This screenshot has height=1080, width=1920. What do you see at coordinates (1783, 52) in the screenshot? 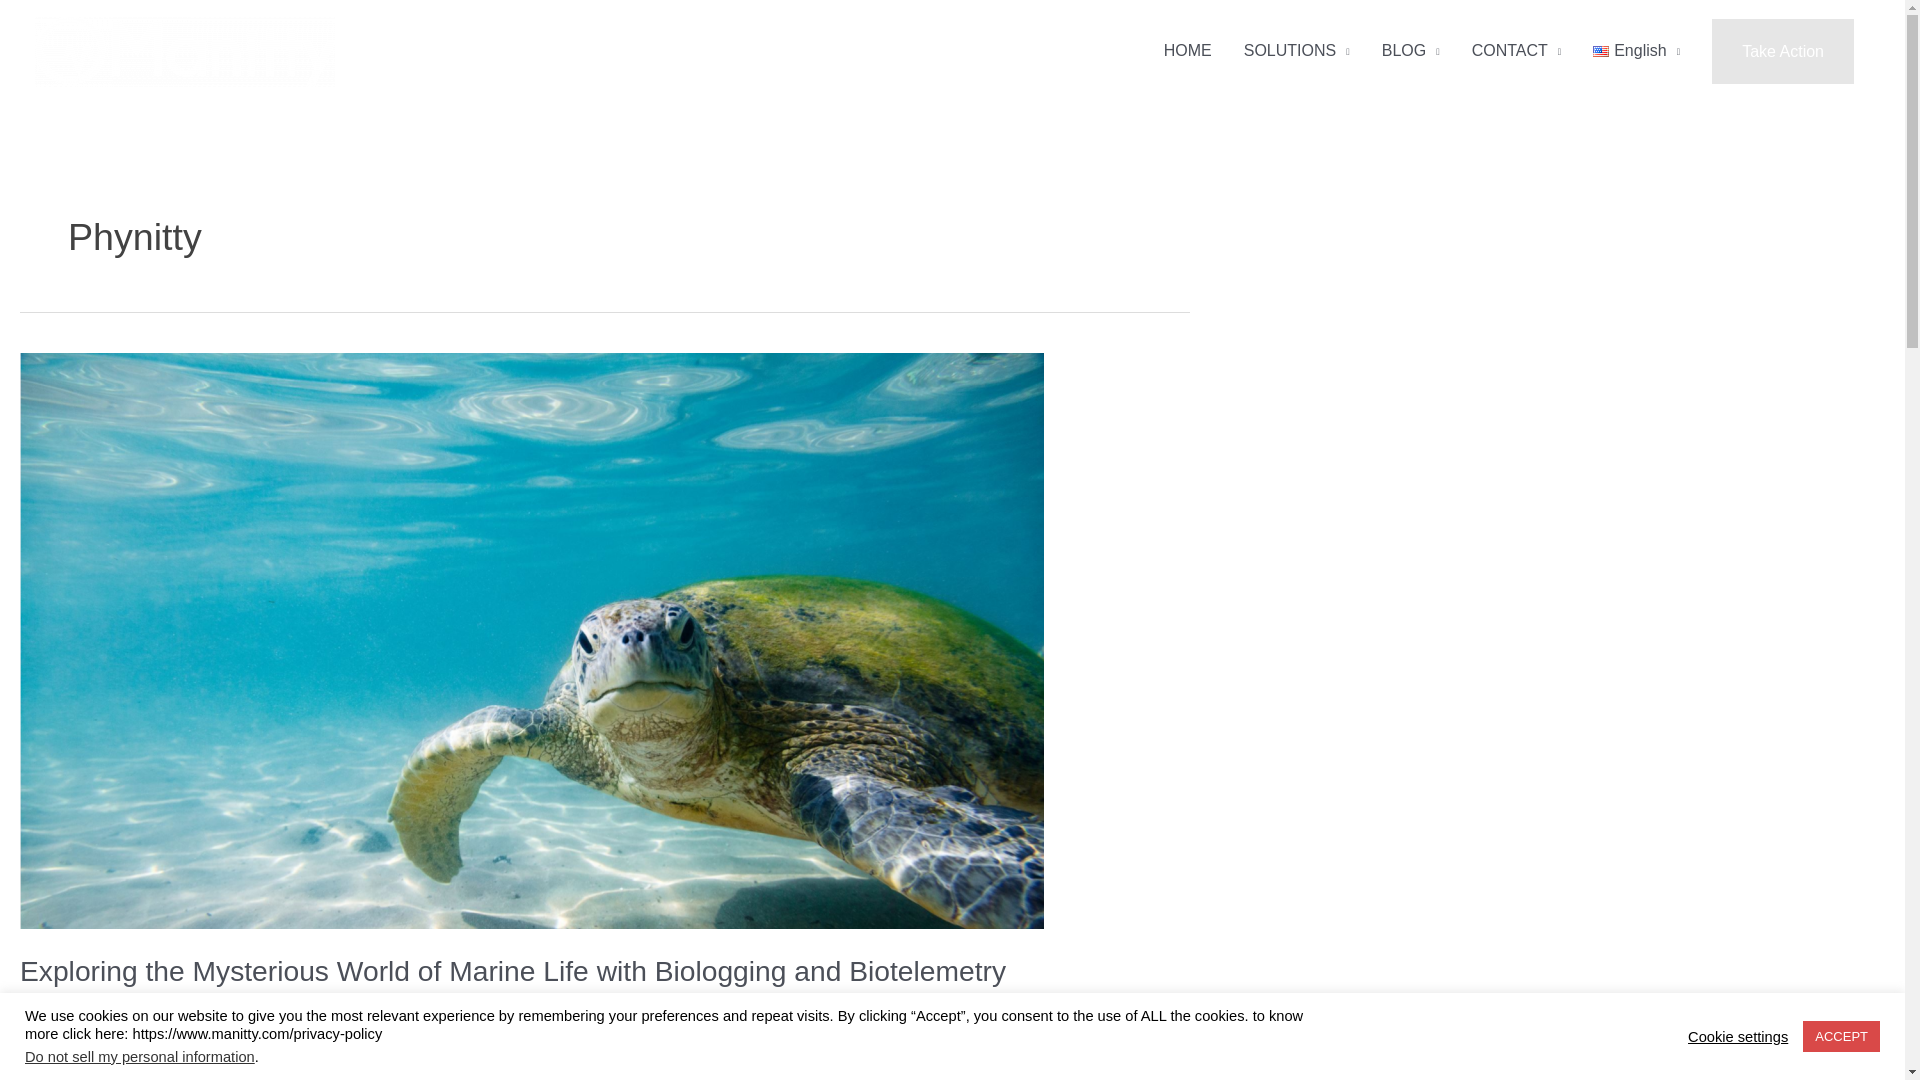
I see `Take Action` at bounding box center [1783, 52].